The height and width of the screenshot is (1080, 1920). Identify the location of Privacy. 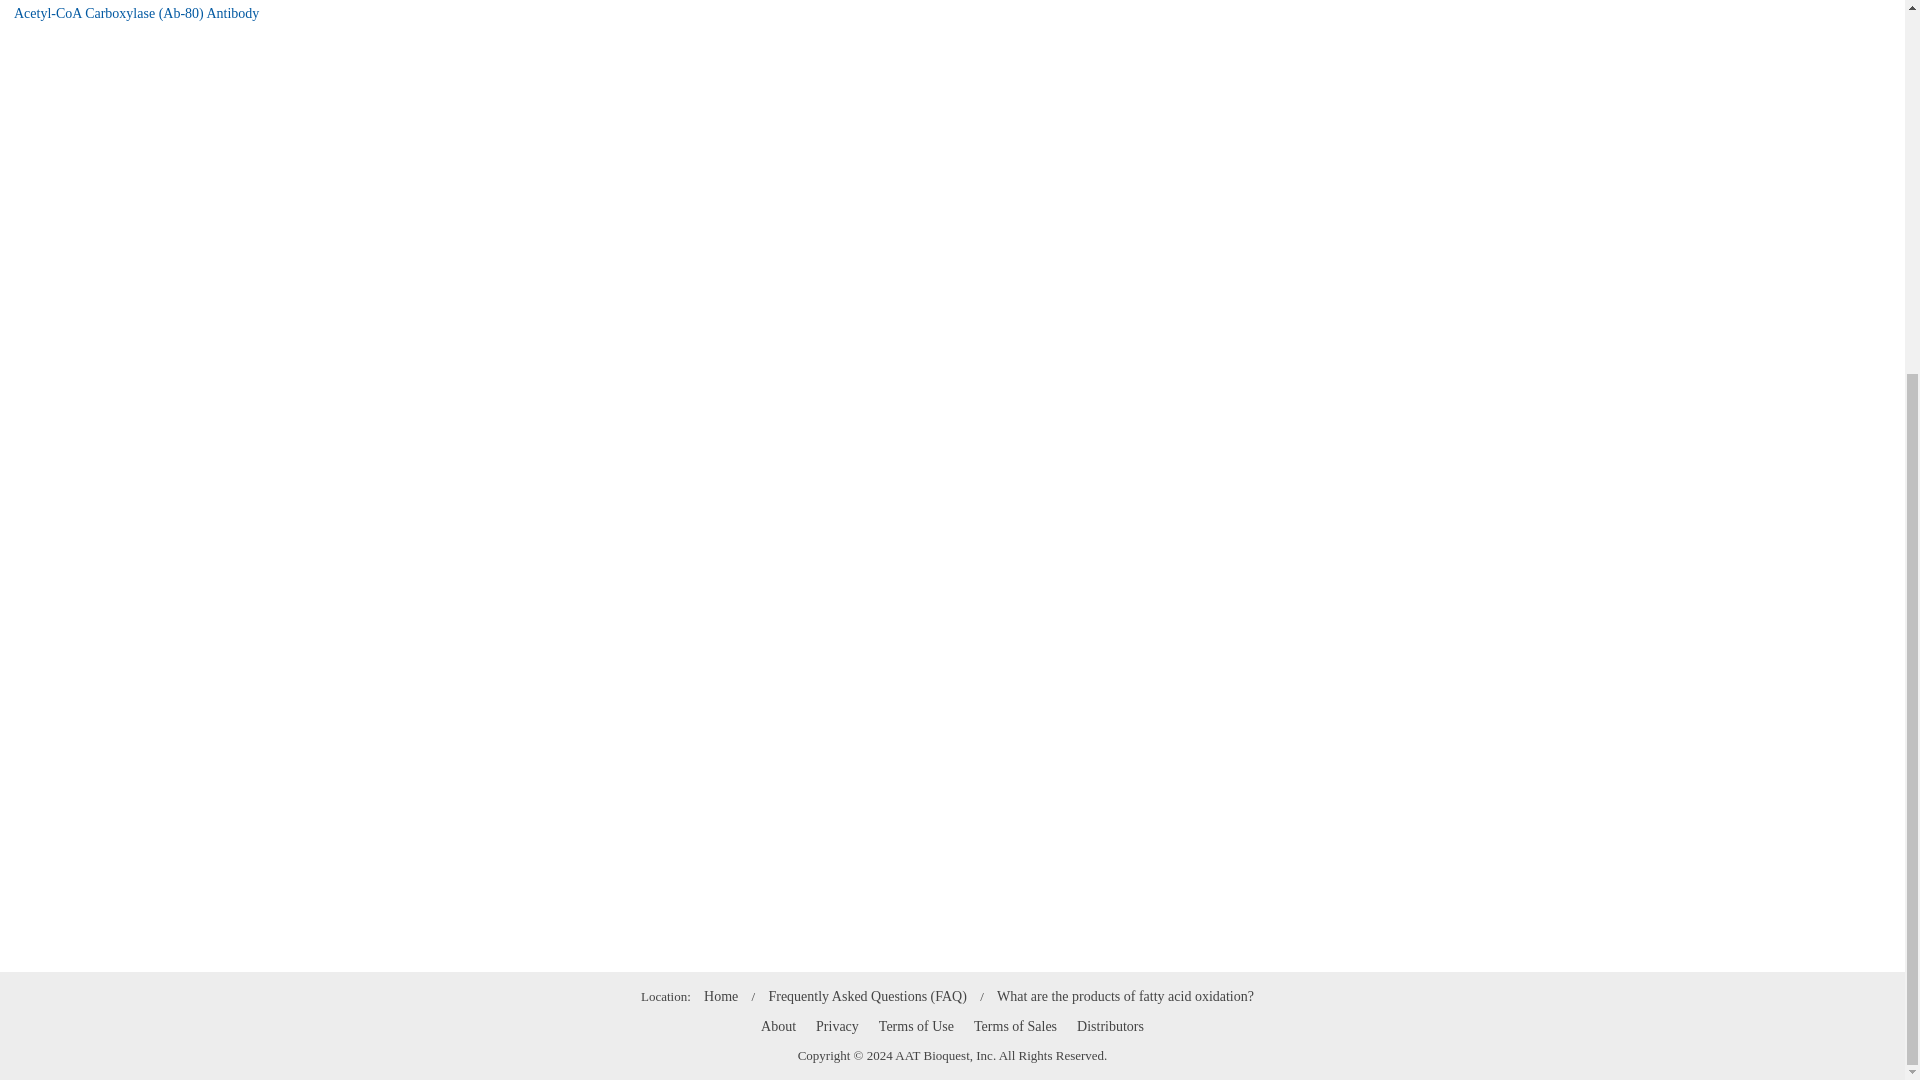
(837, 1026).